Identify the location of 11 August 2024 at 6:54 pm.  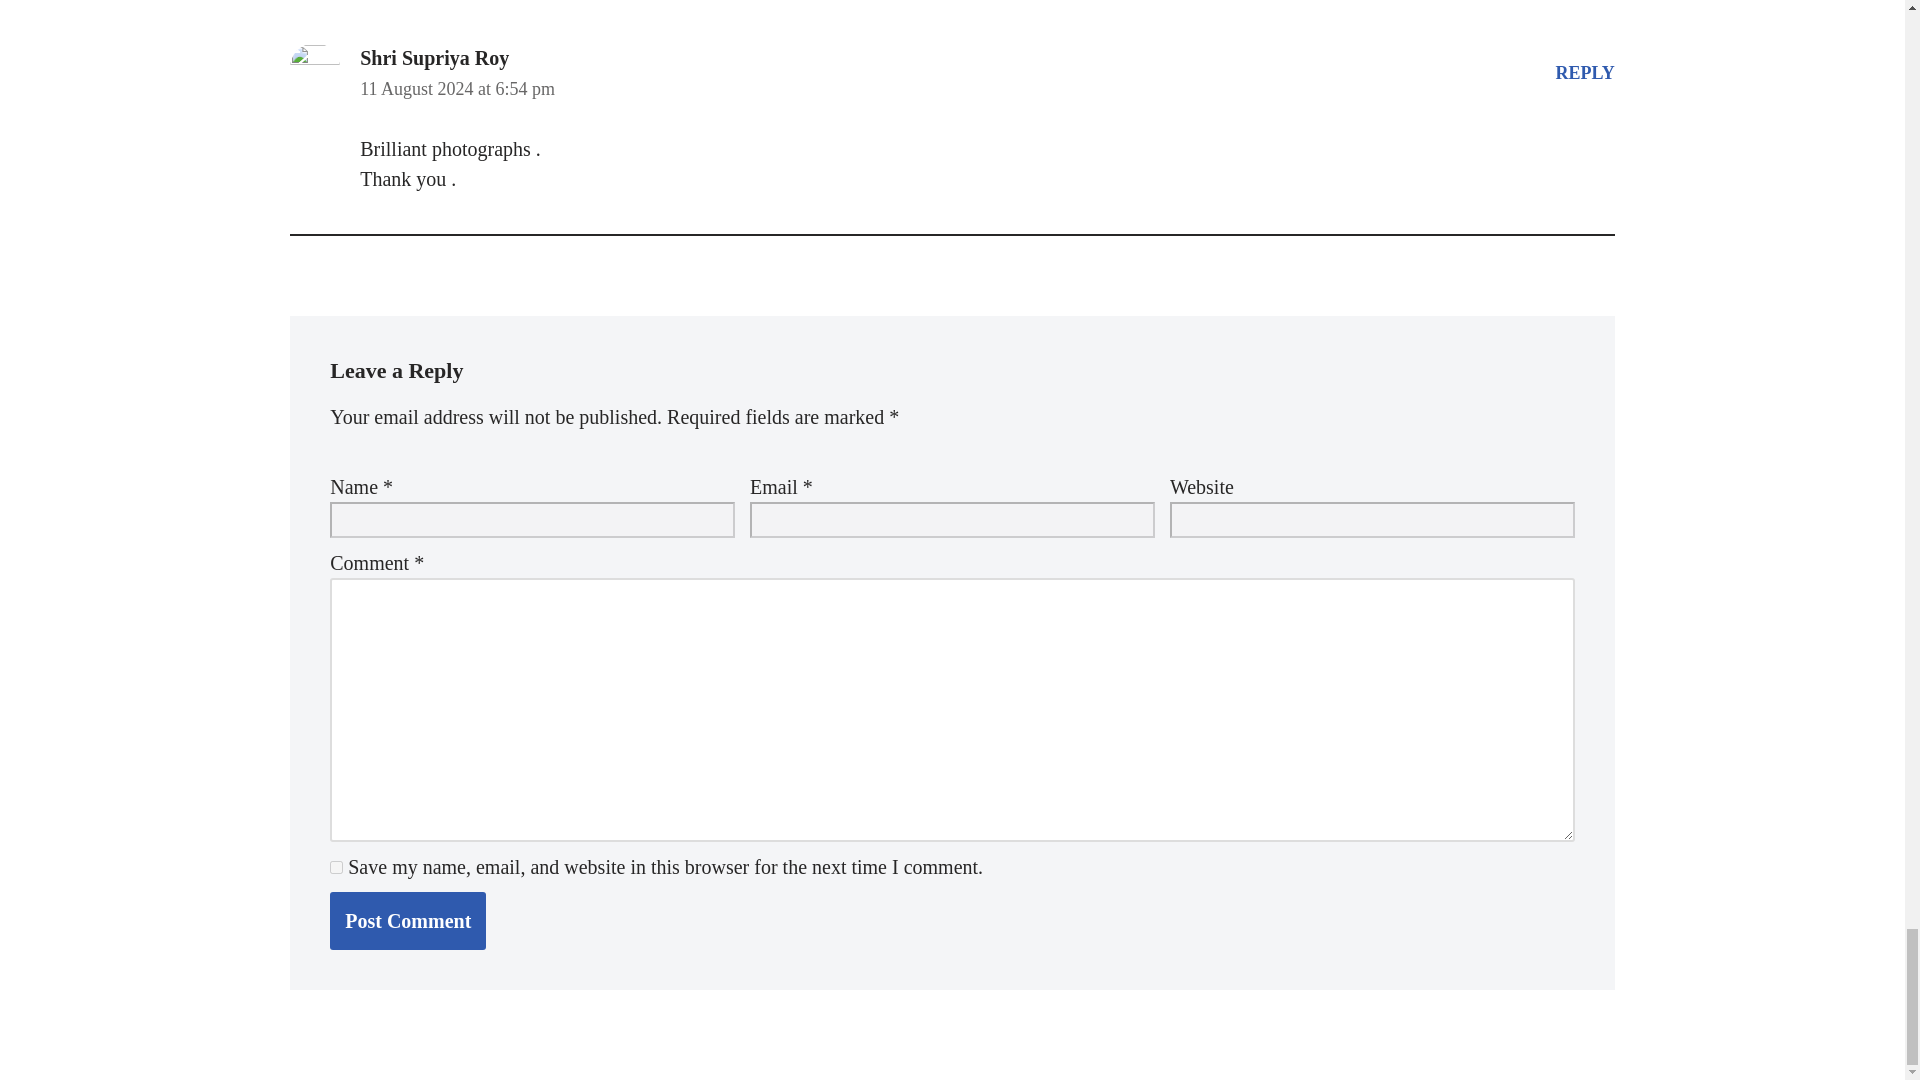
(457, 88).